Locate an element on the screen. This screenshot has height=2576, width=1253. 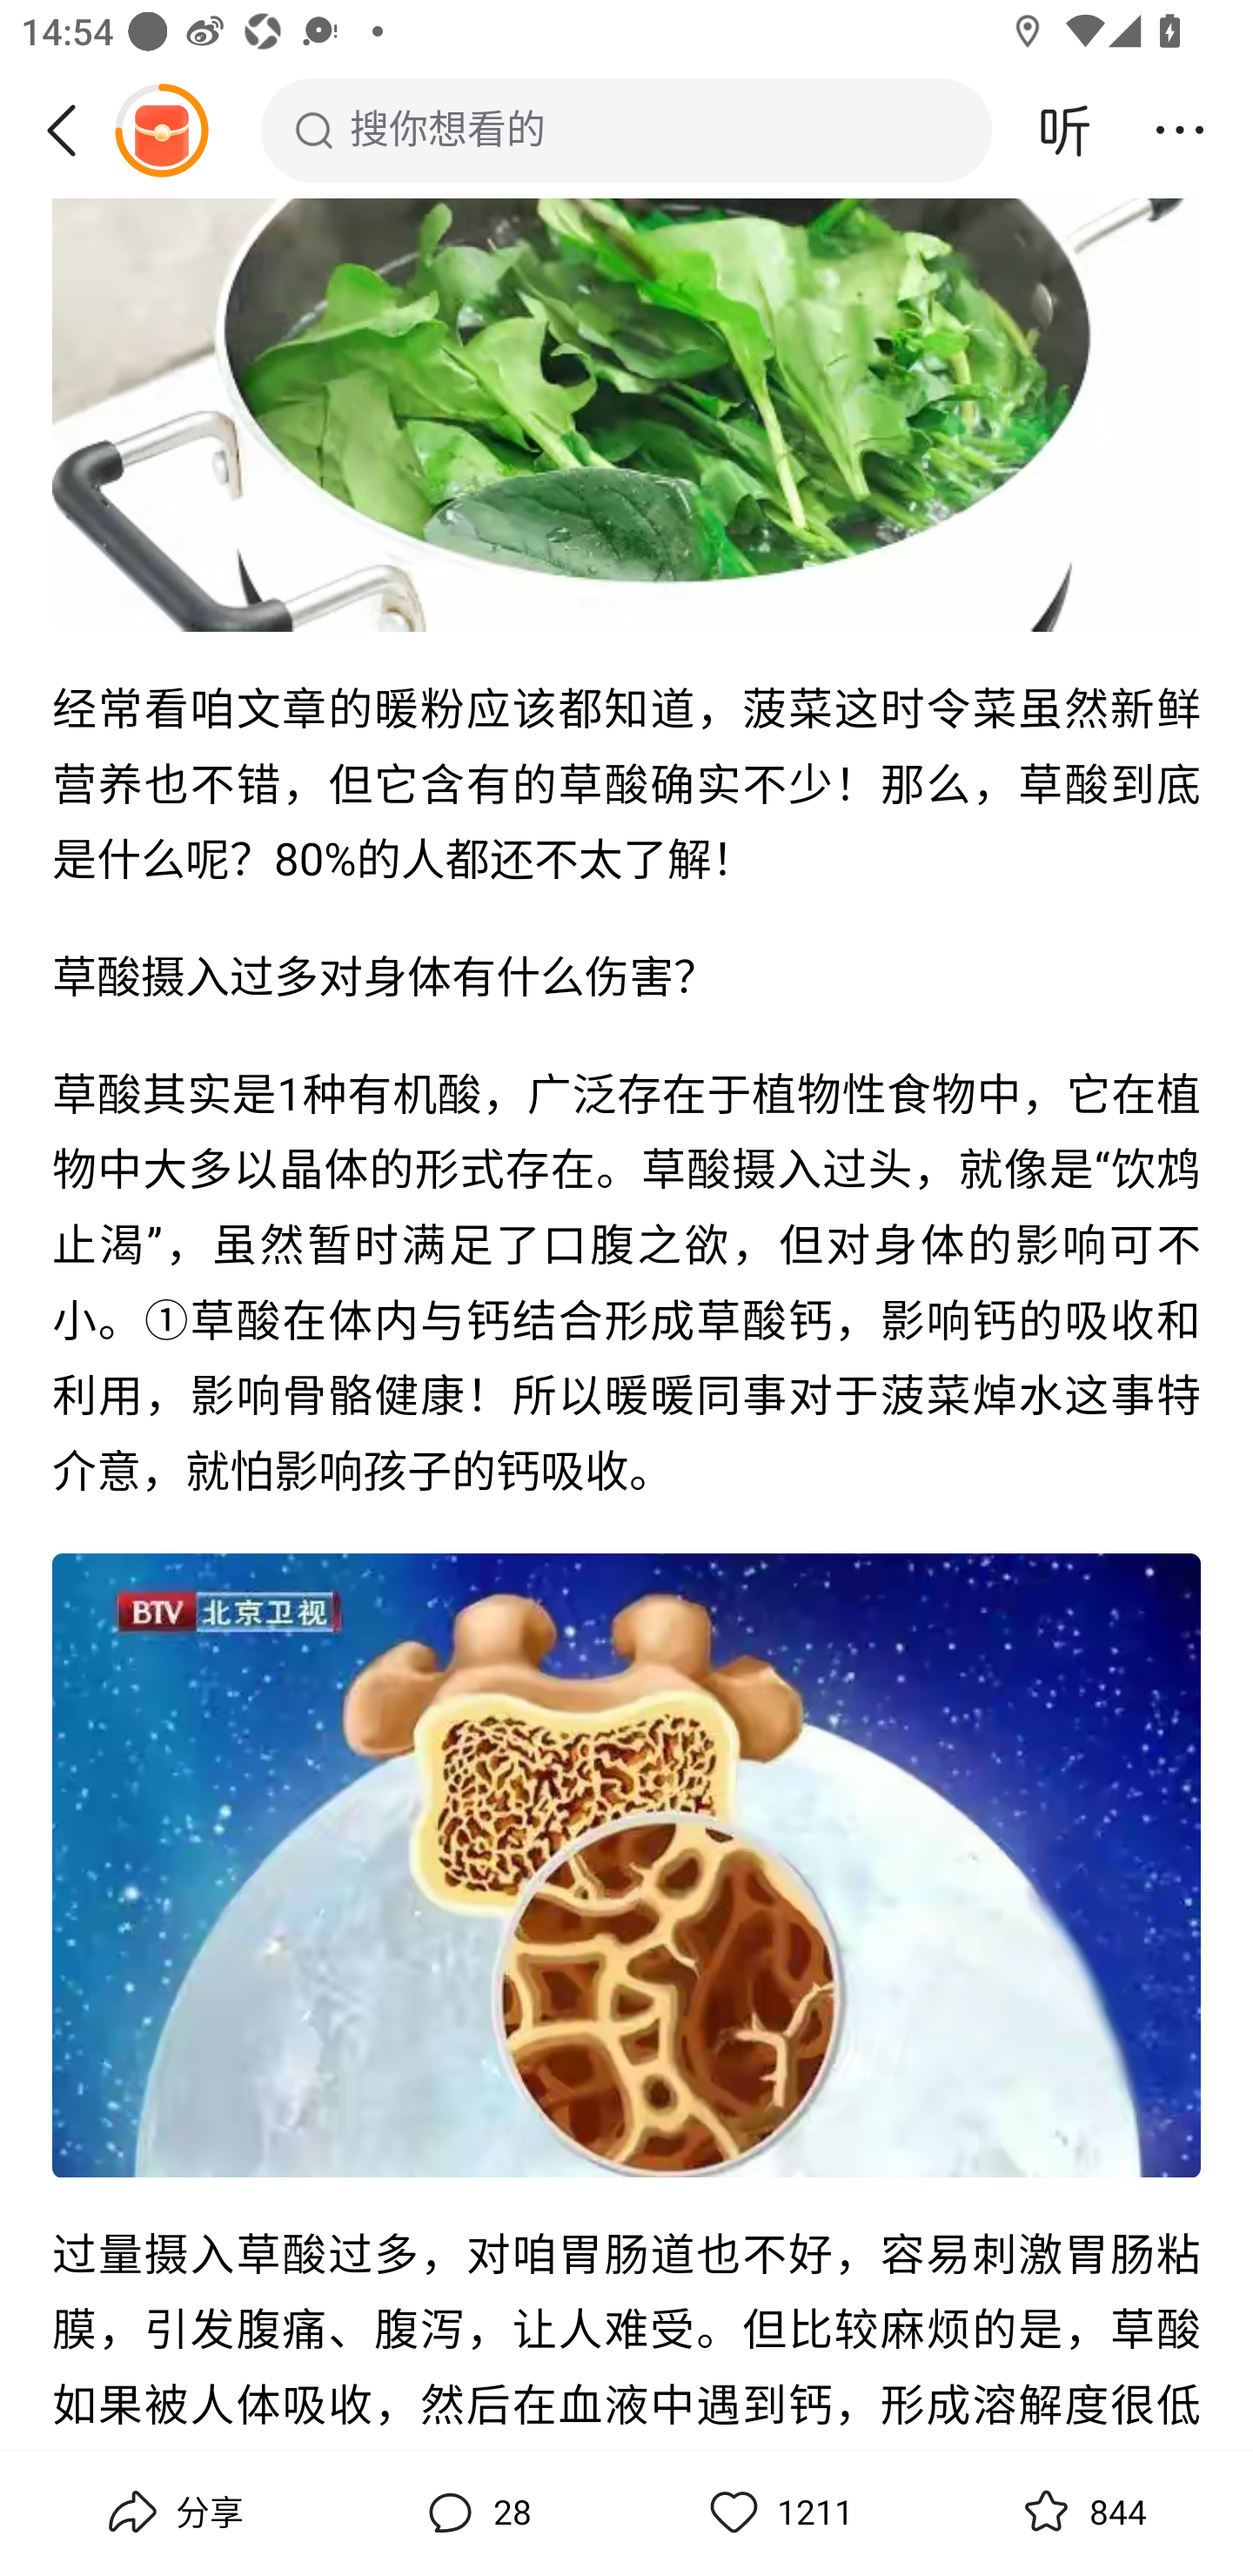
更多操作 is located at coordinates (1180, 130).